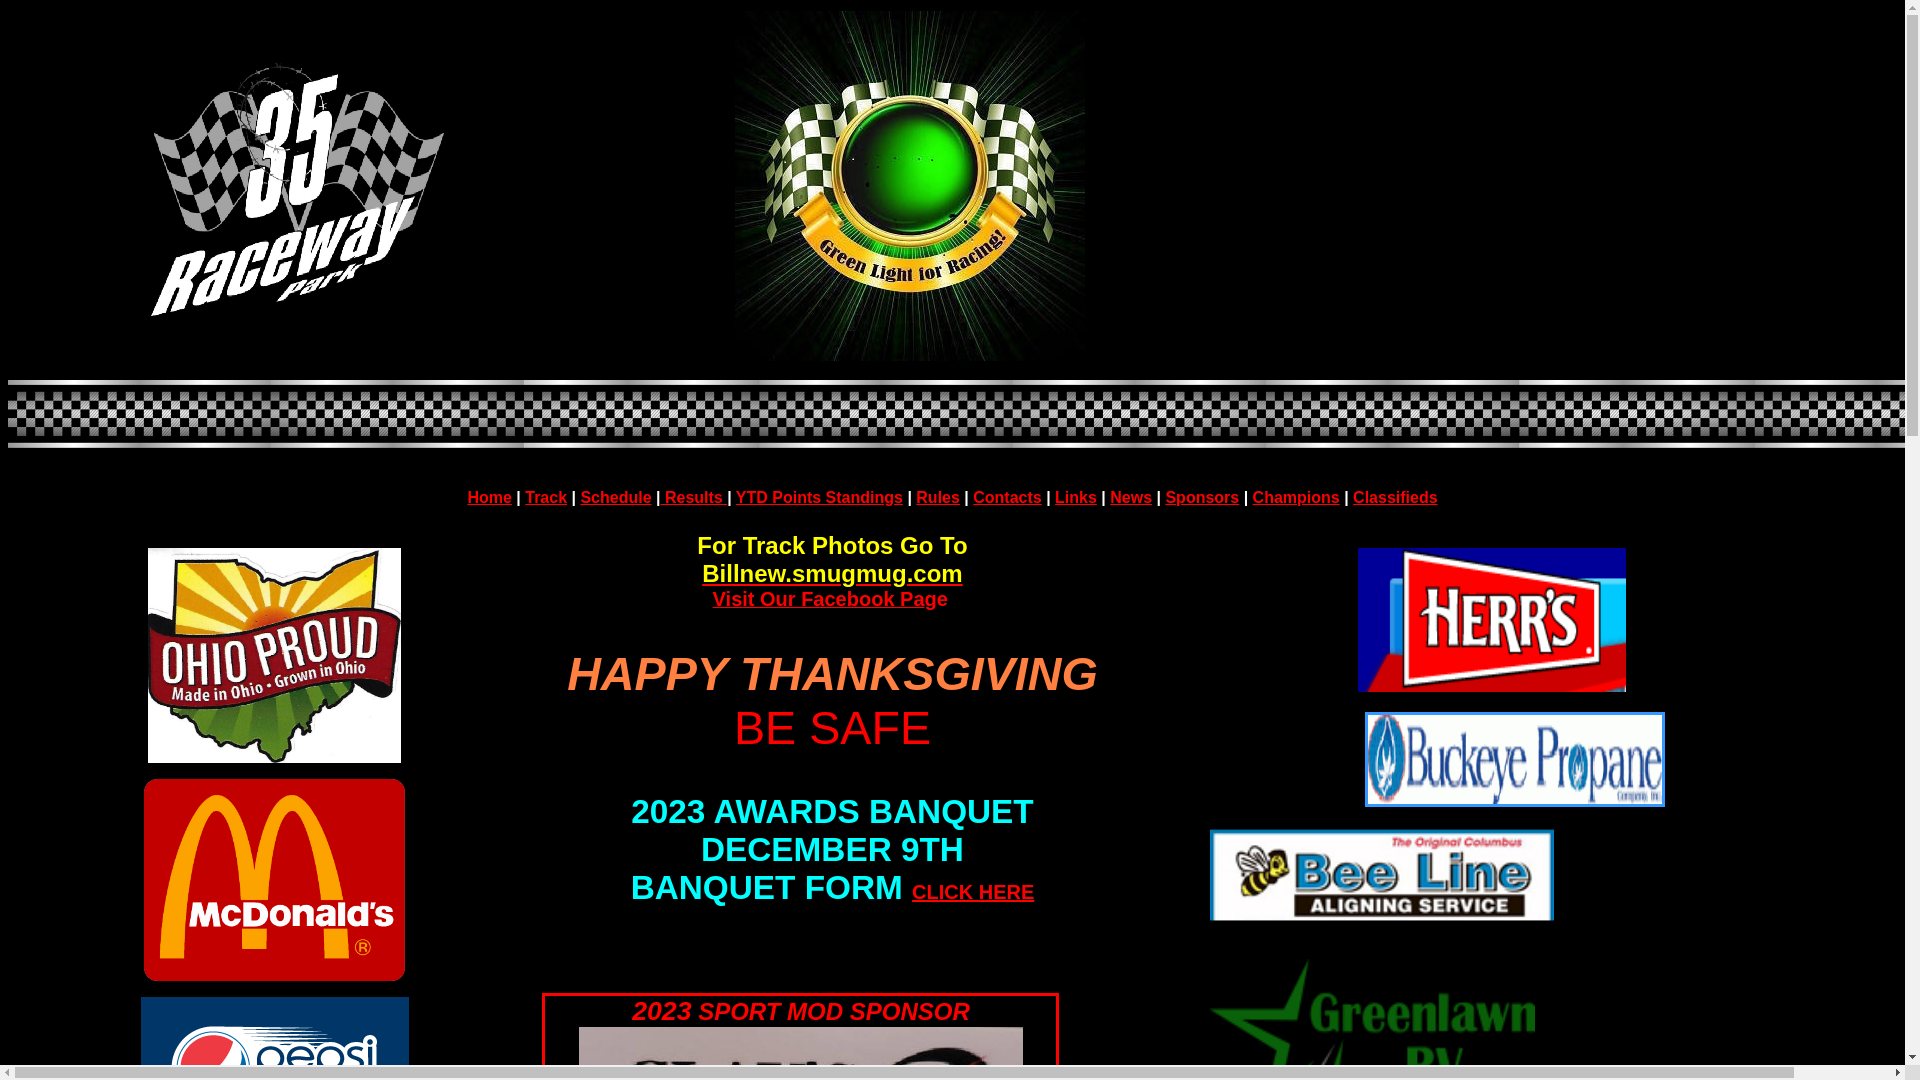  What do you see at coordinates (819, 600) in the screenshot?
I see `Visit Our Facebook Pa` at bounding box center [819, 600].